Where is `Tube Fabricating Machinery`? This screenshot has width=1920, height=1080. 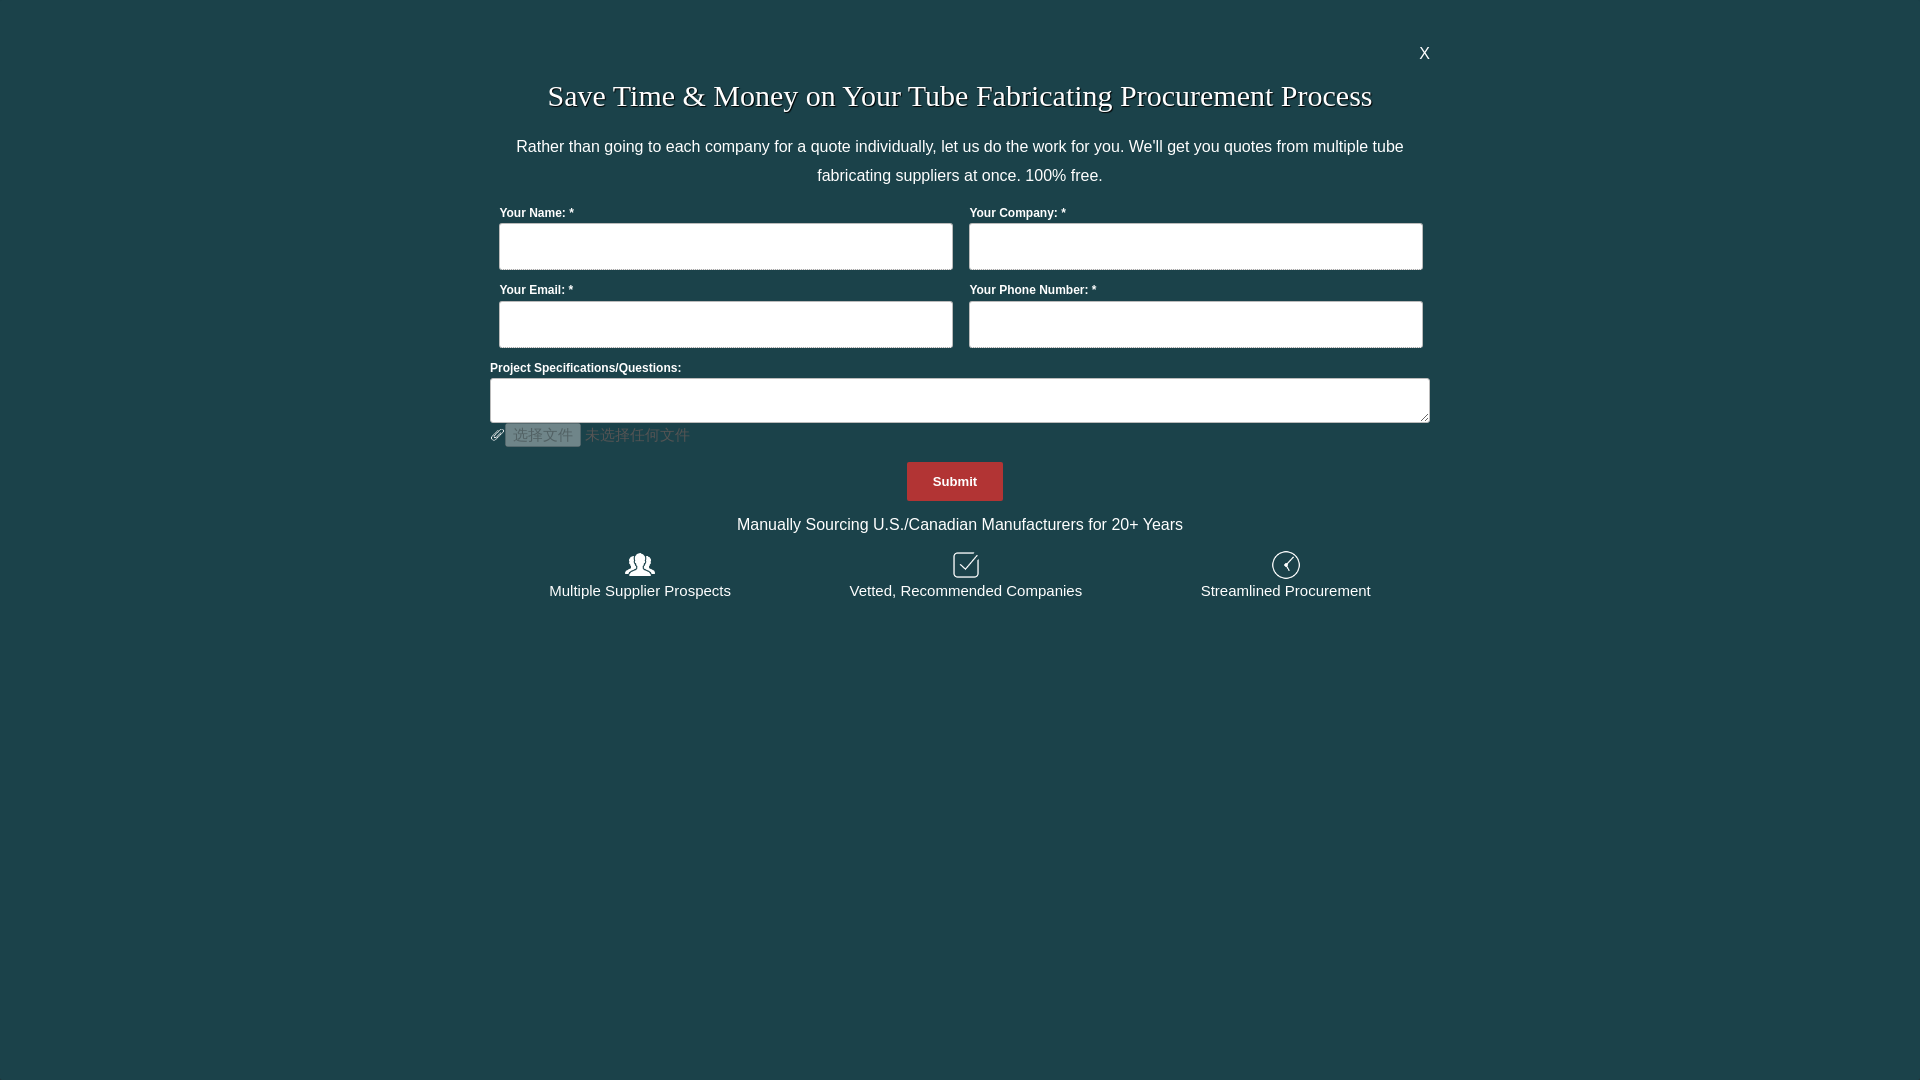
Tube Fabricating Machinery is located at coordinates (1536, 775).